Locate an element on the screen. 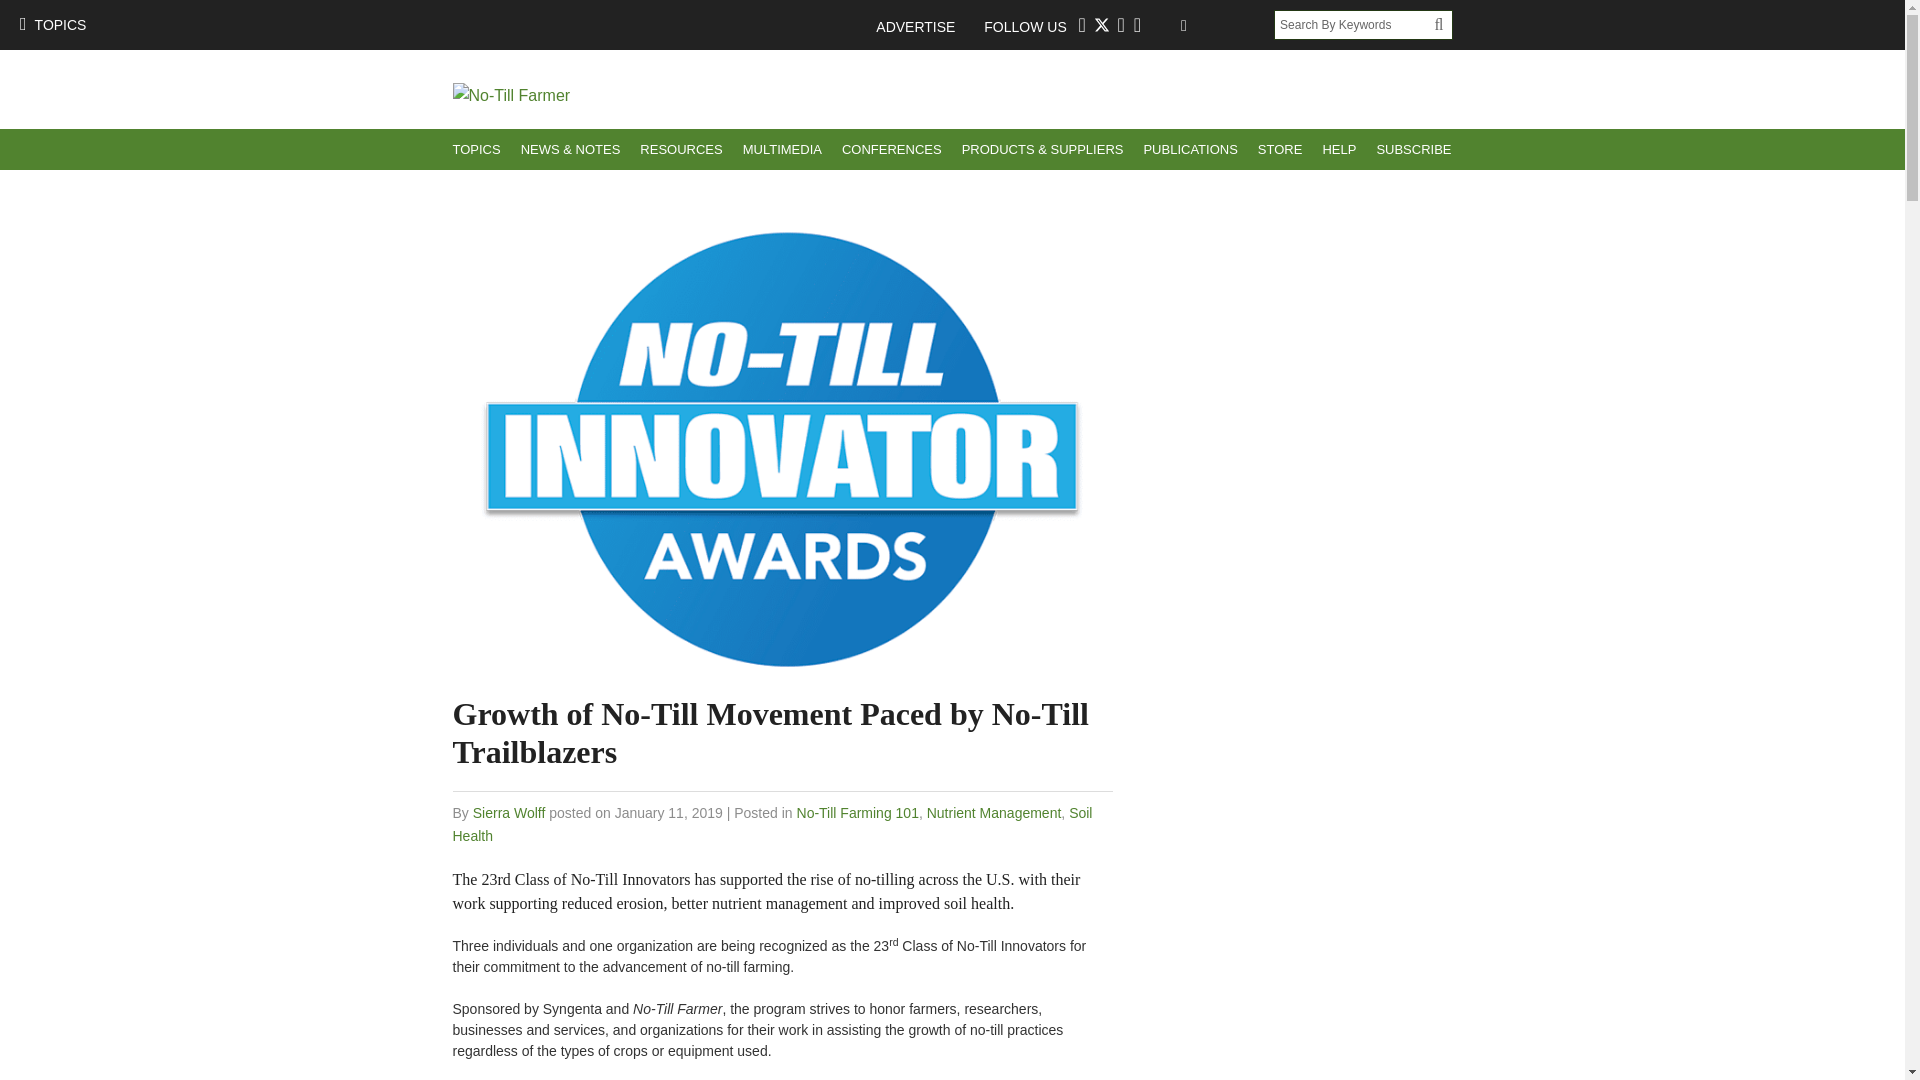  Search By Keywords is located at coordinates (1354, 24).